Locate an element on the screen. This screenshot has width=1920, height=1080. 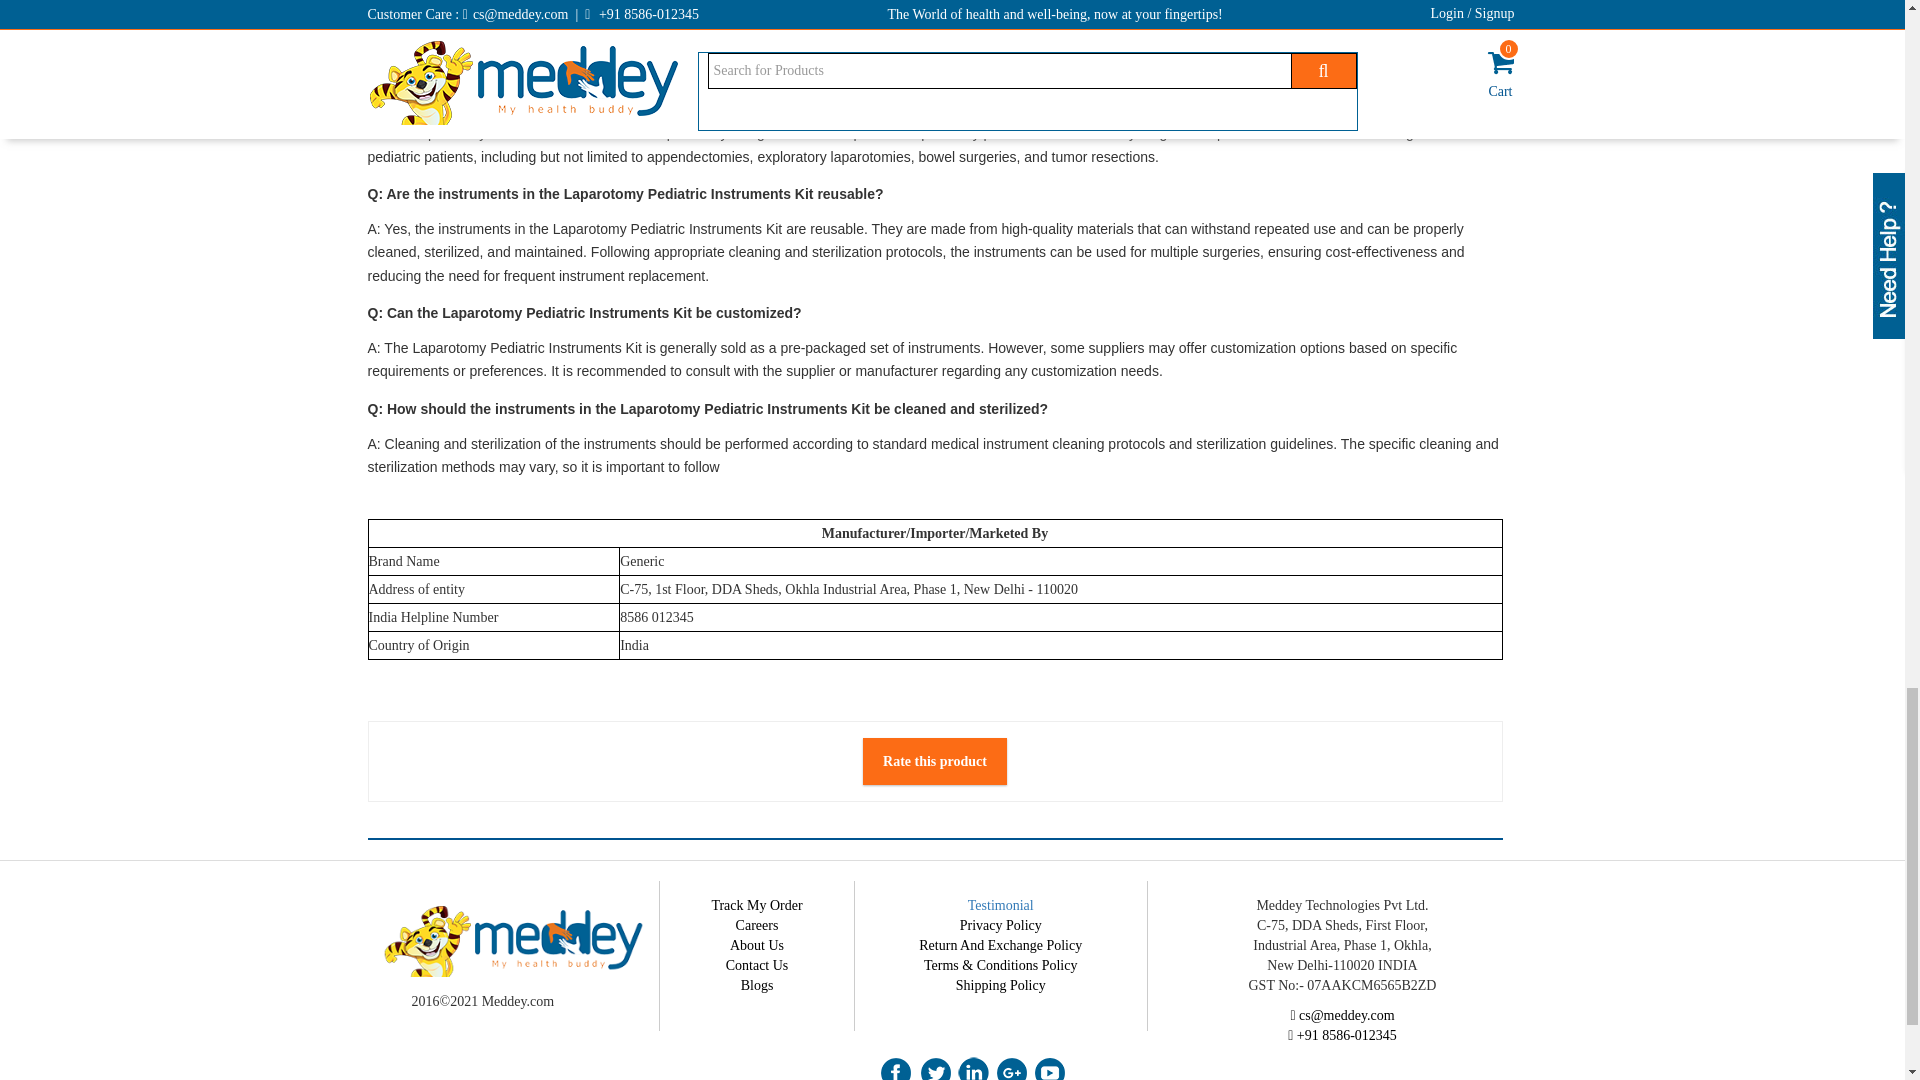
Testimonial is located at coordinates (1000, 904).